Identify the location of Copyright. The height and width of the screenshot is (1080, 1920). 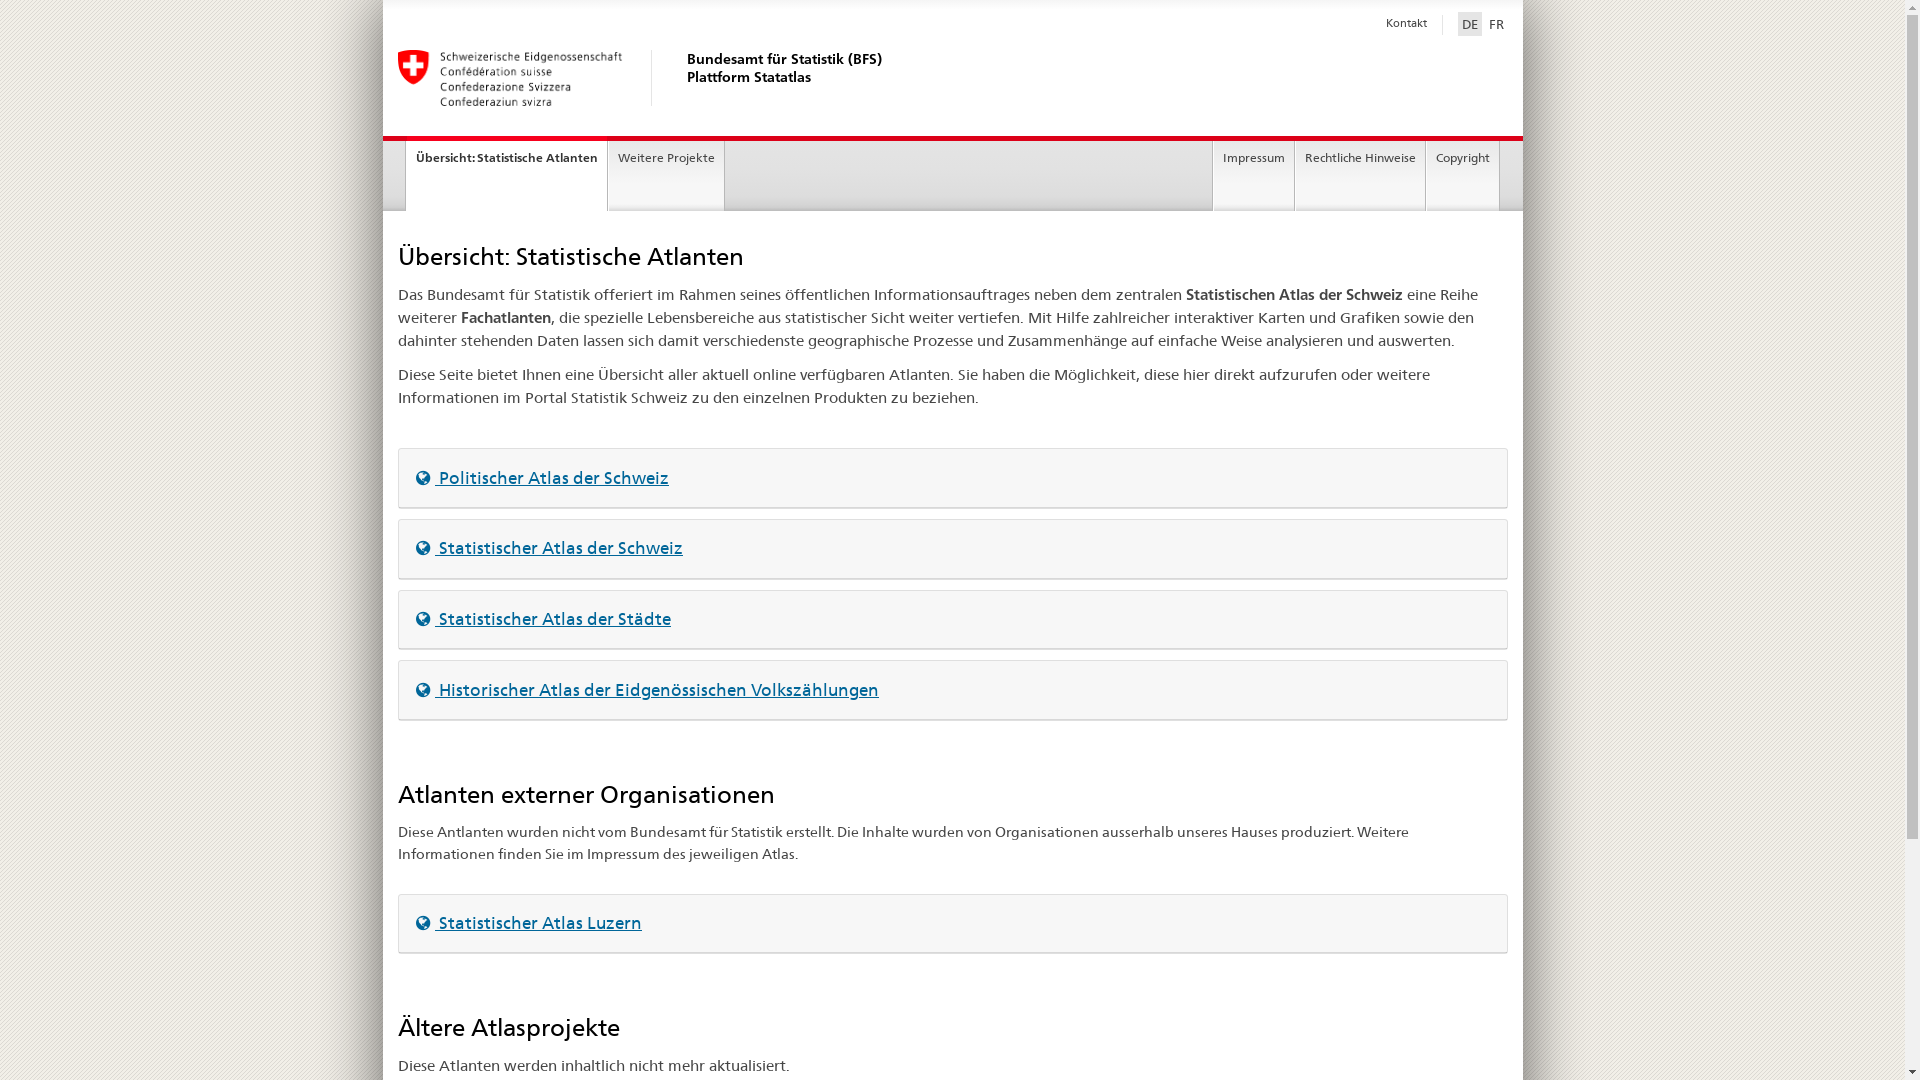
(1463, 176).